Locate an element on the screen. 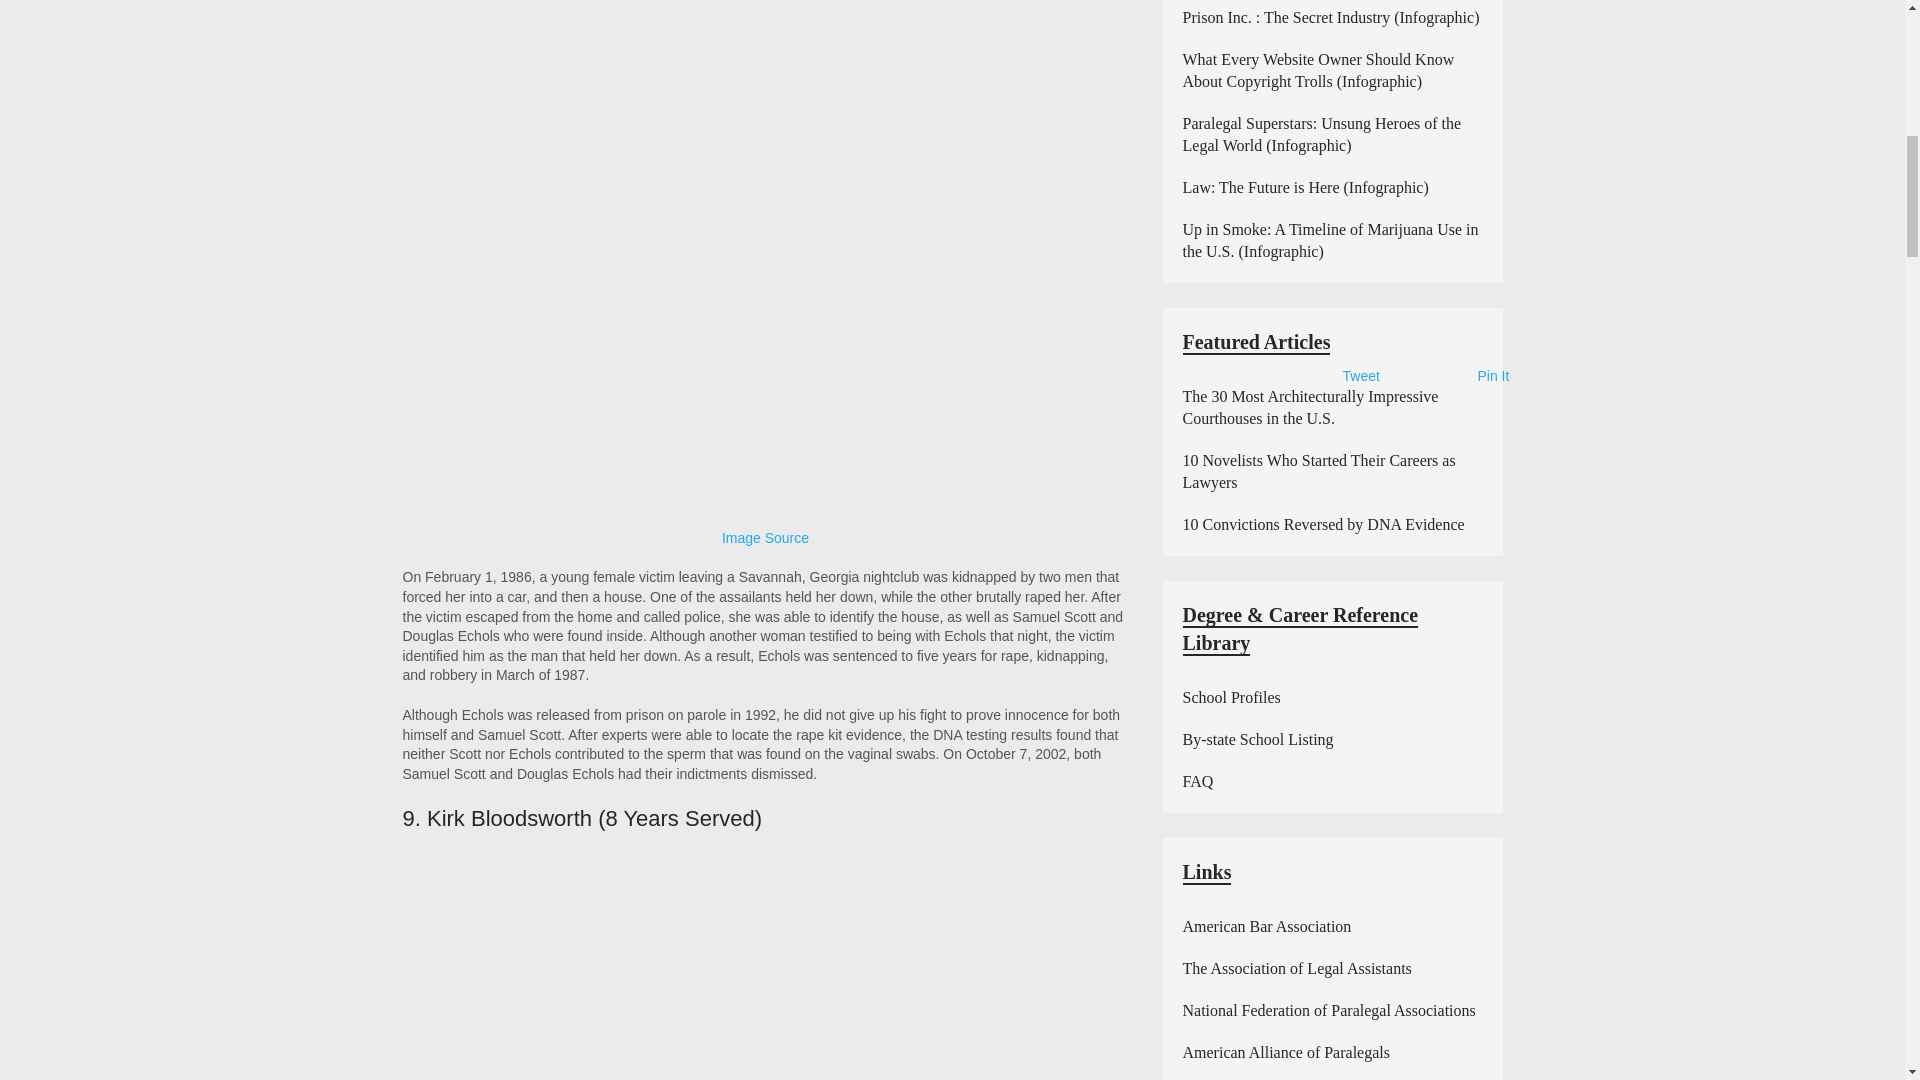 The image size is (1920, 1080). The Association of Legal Assistants is located at coordinates (1296, 968).